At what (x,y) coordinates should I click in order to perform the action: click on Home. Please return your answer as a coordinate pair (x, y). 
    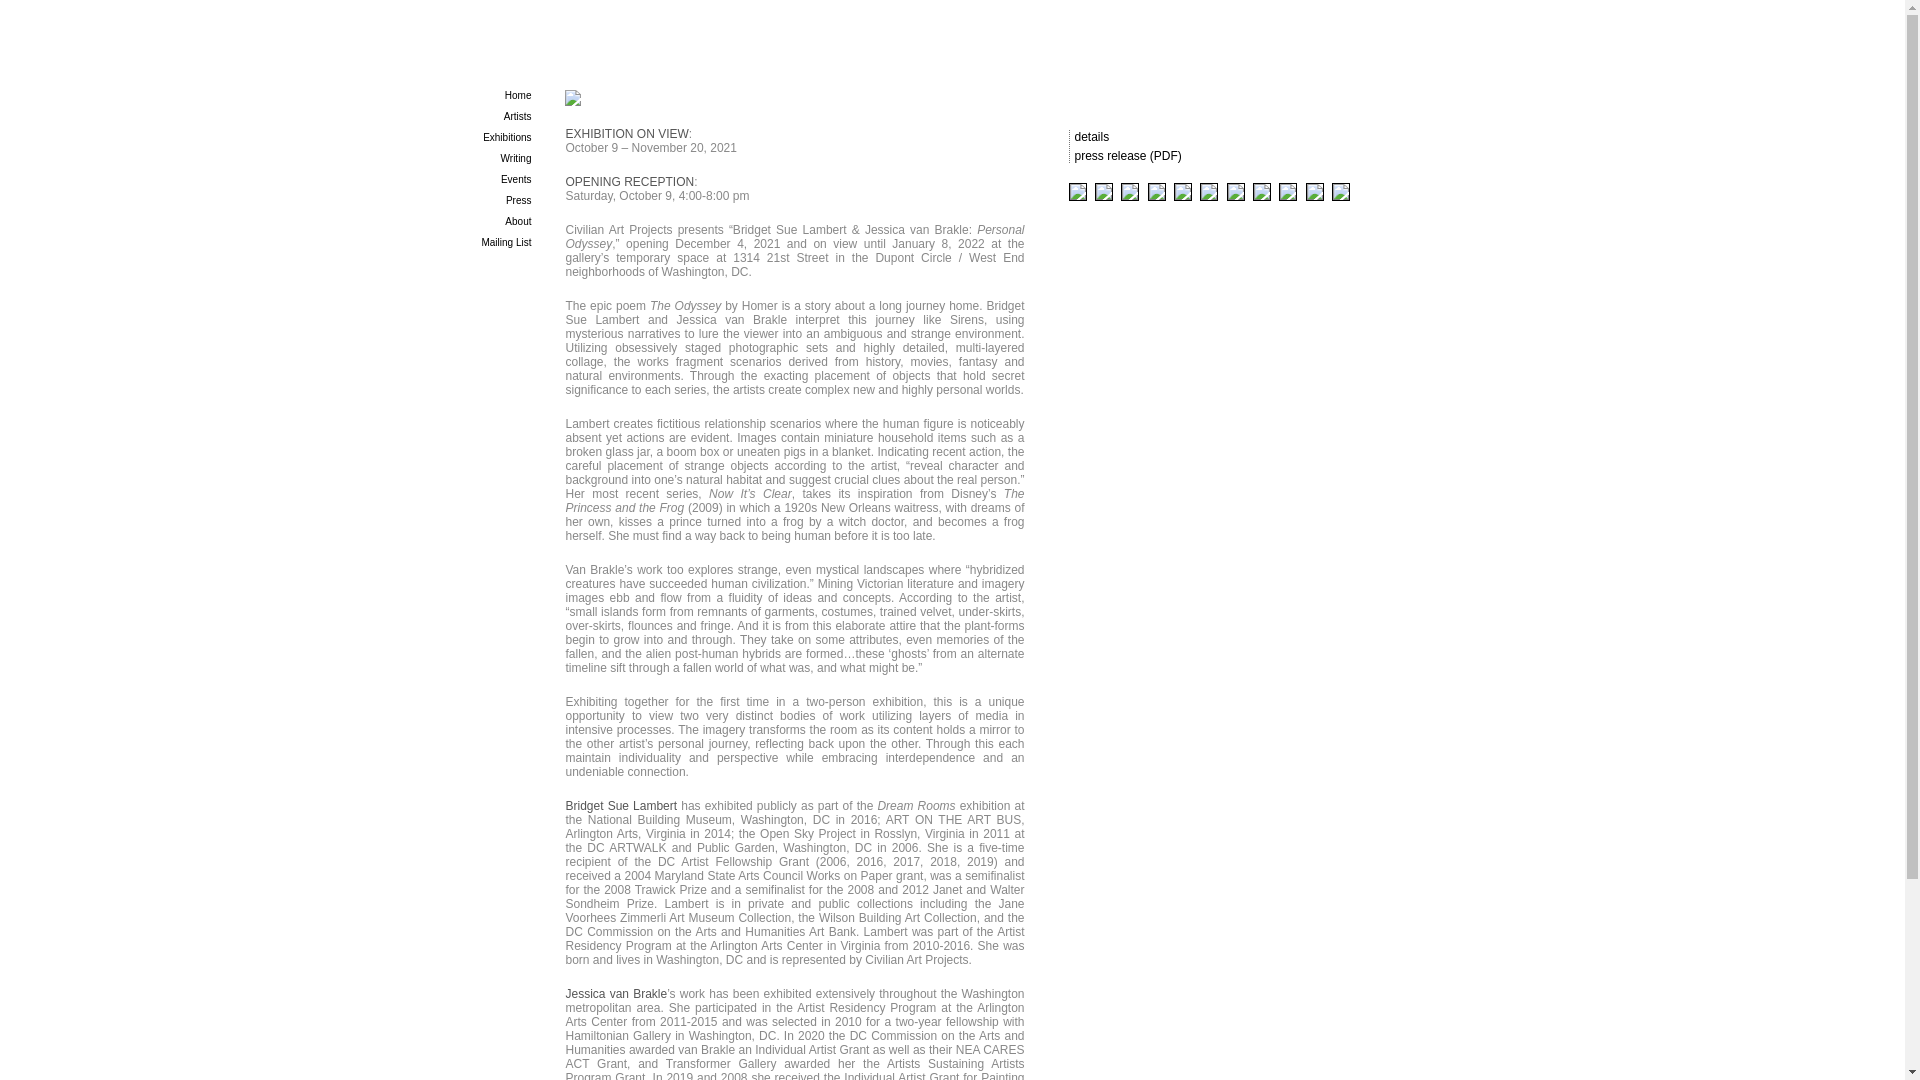
    Looking at the image, I should click on (518, 95).